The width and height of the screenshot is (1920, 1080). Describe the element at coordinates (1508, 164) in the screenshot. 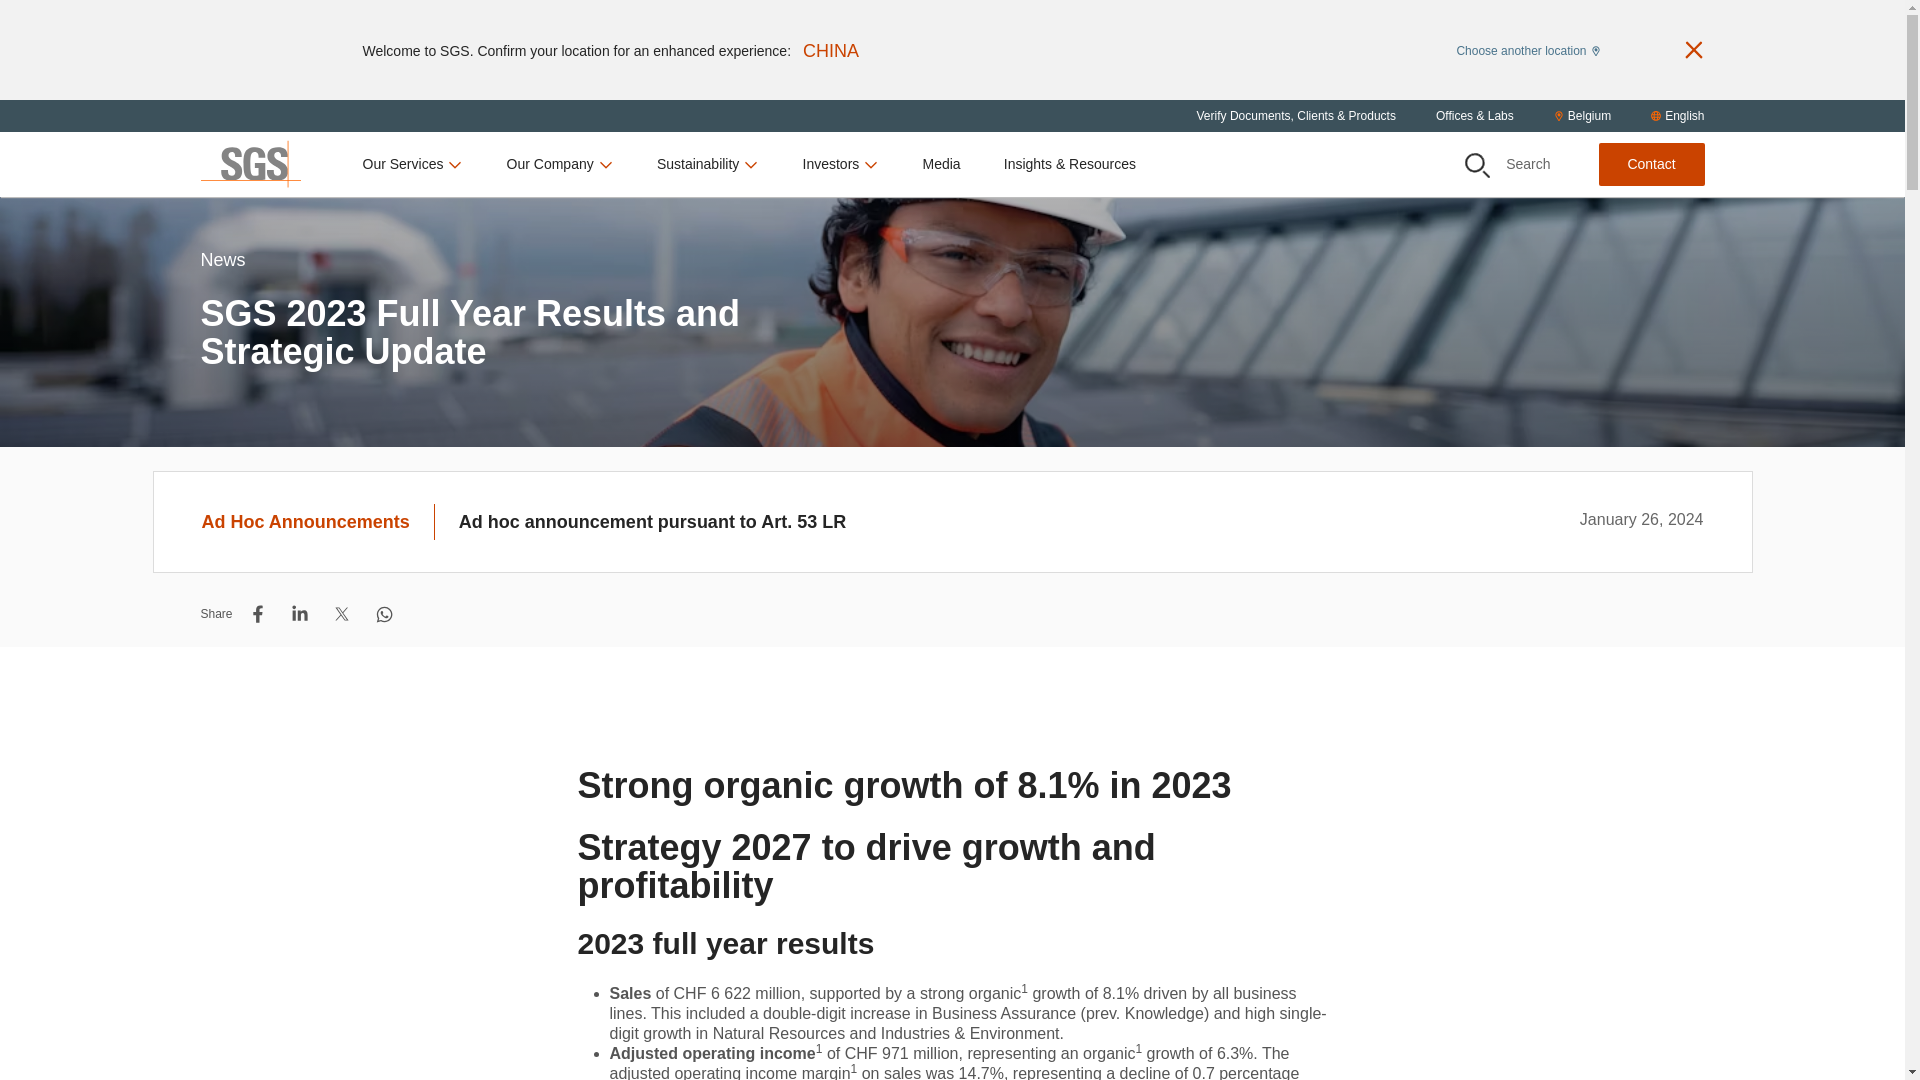

I see `Search` at that location.